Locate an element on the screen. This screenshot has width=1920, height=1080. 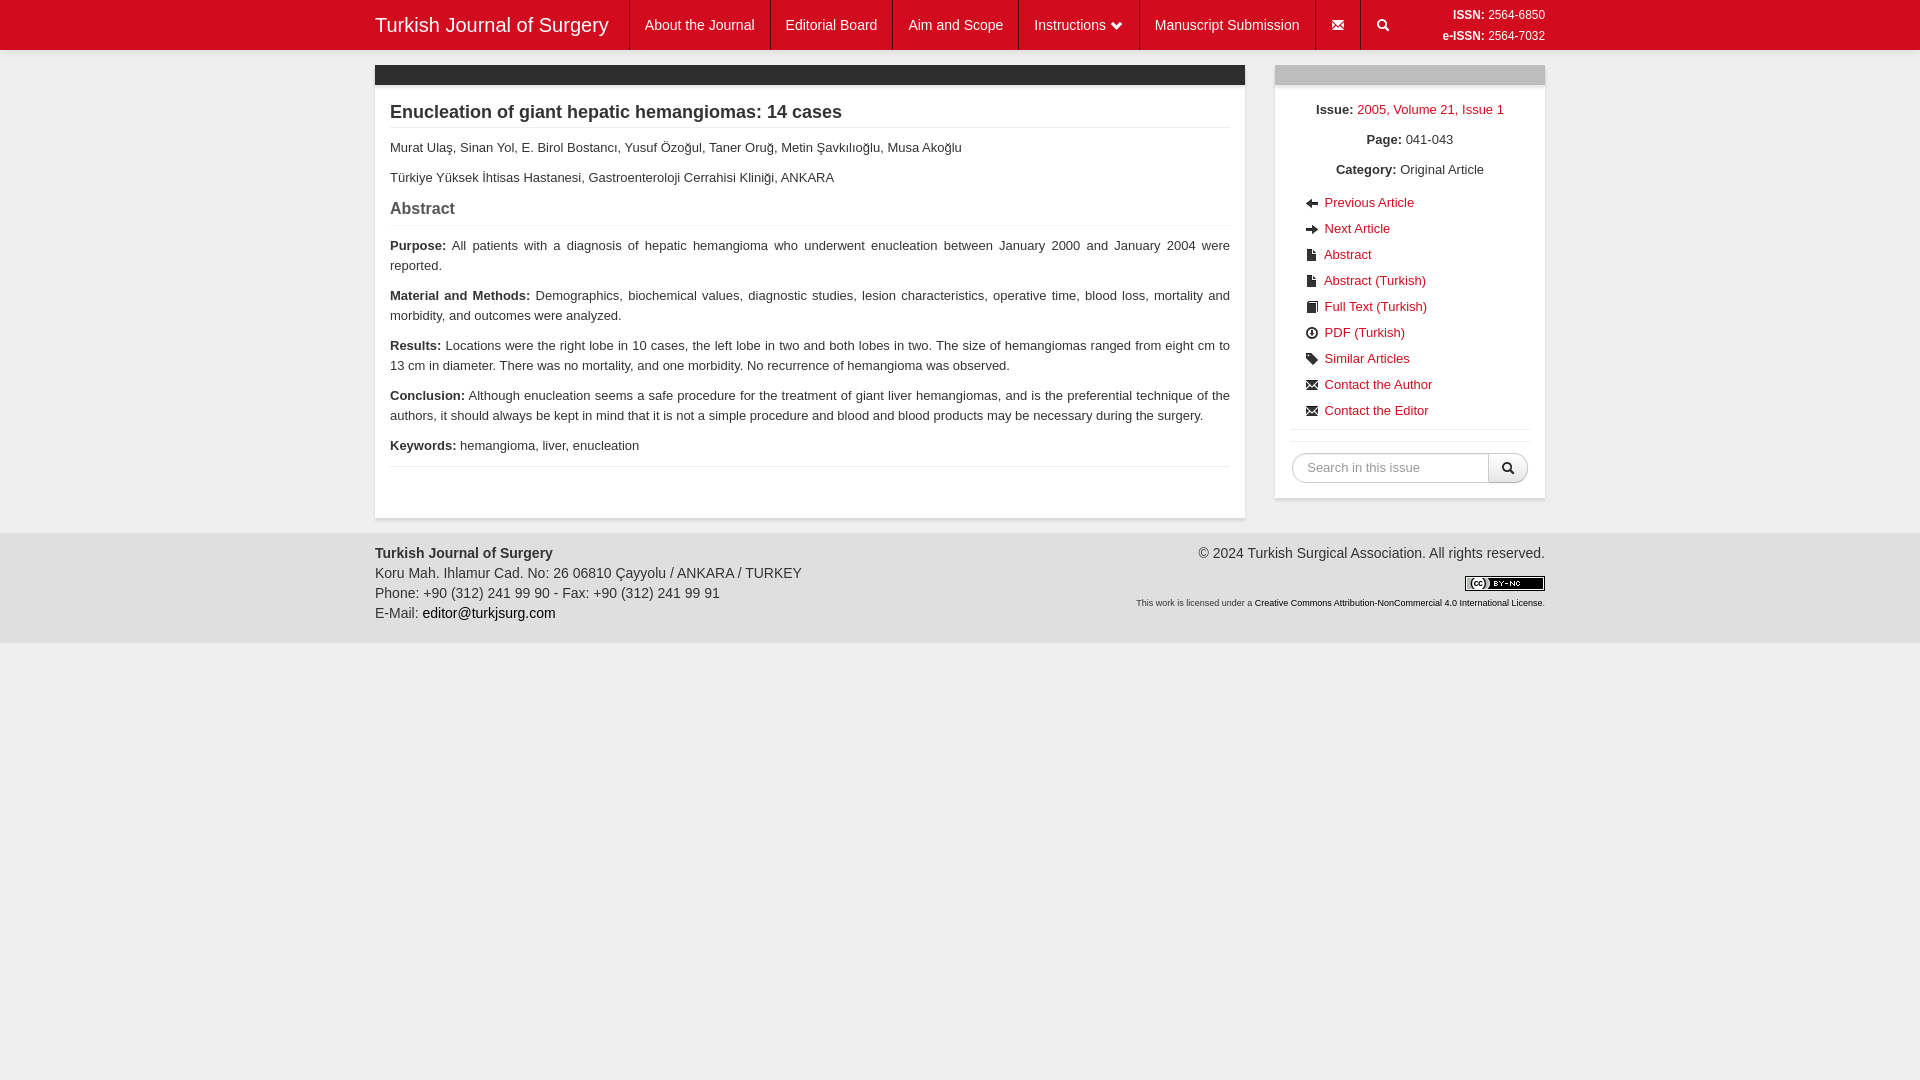
Turkish Journal of Surgery is located at coordinates (492, 24).